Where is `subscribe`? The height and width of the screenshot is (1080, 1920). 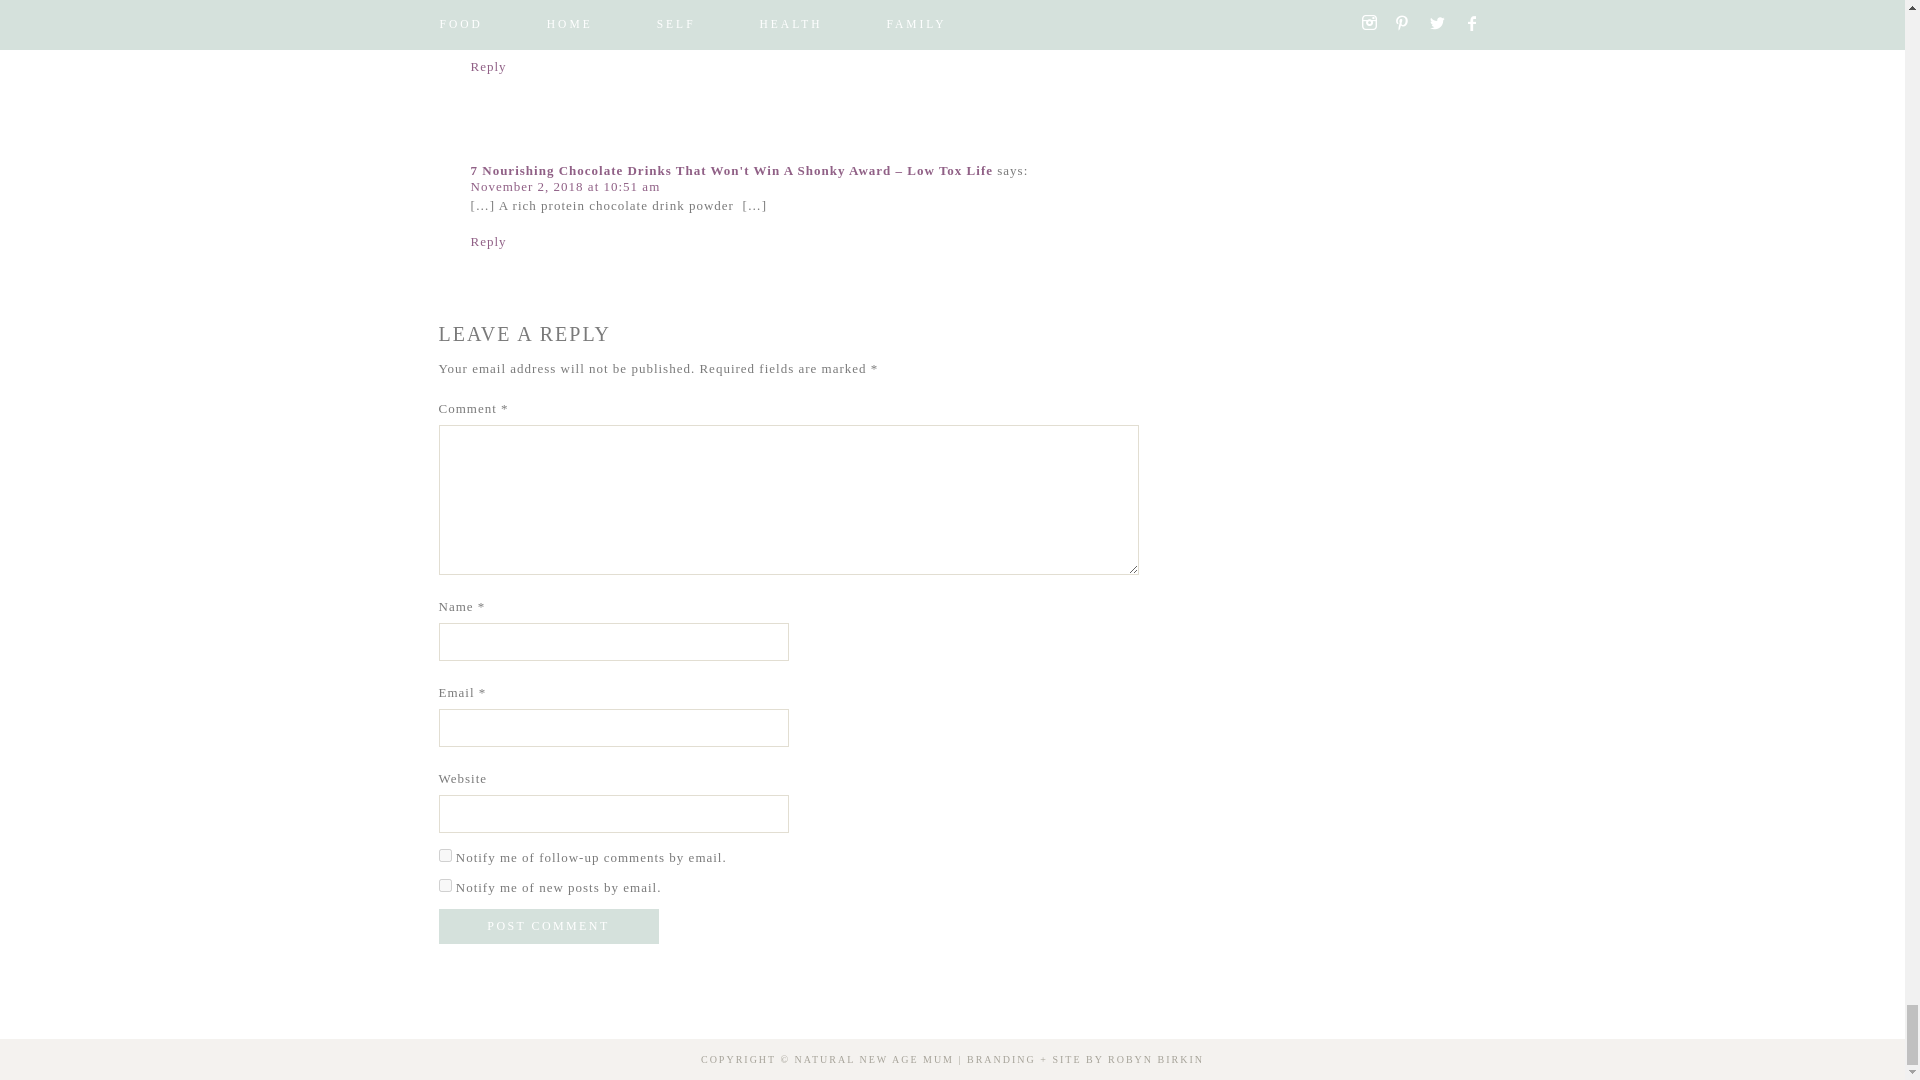 subscribe is located at coordinates (444, 854).